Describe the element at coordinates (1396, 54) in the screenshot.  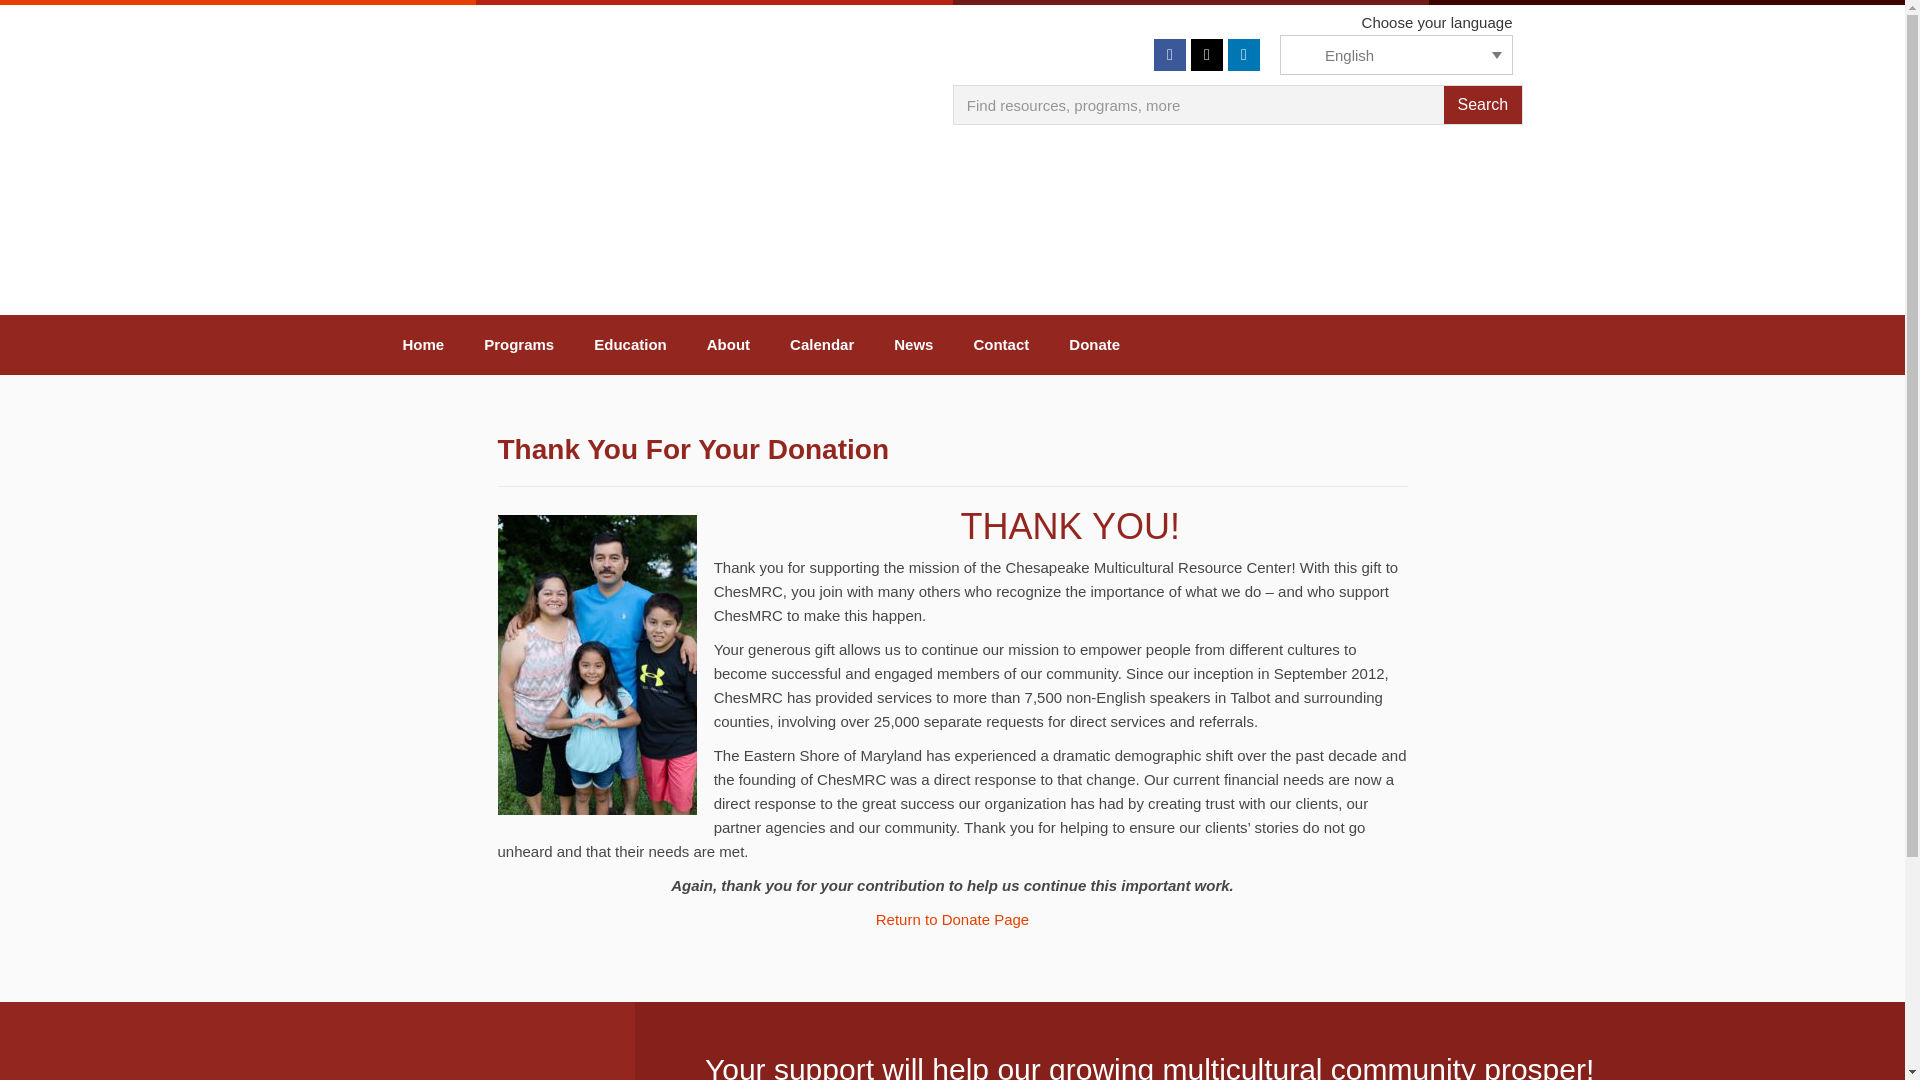
I see `English` at that location.